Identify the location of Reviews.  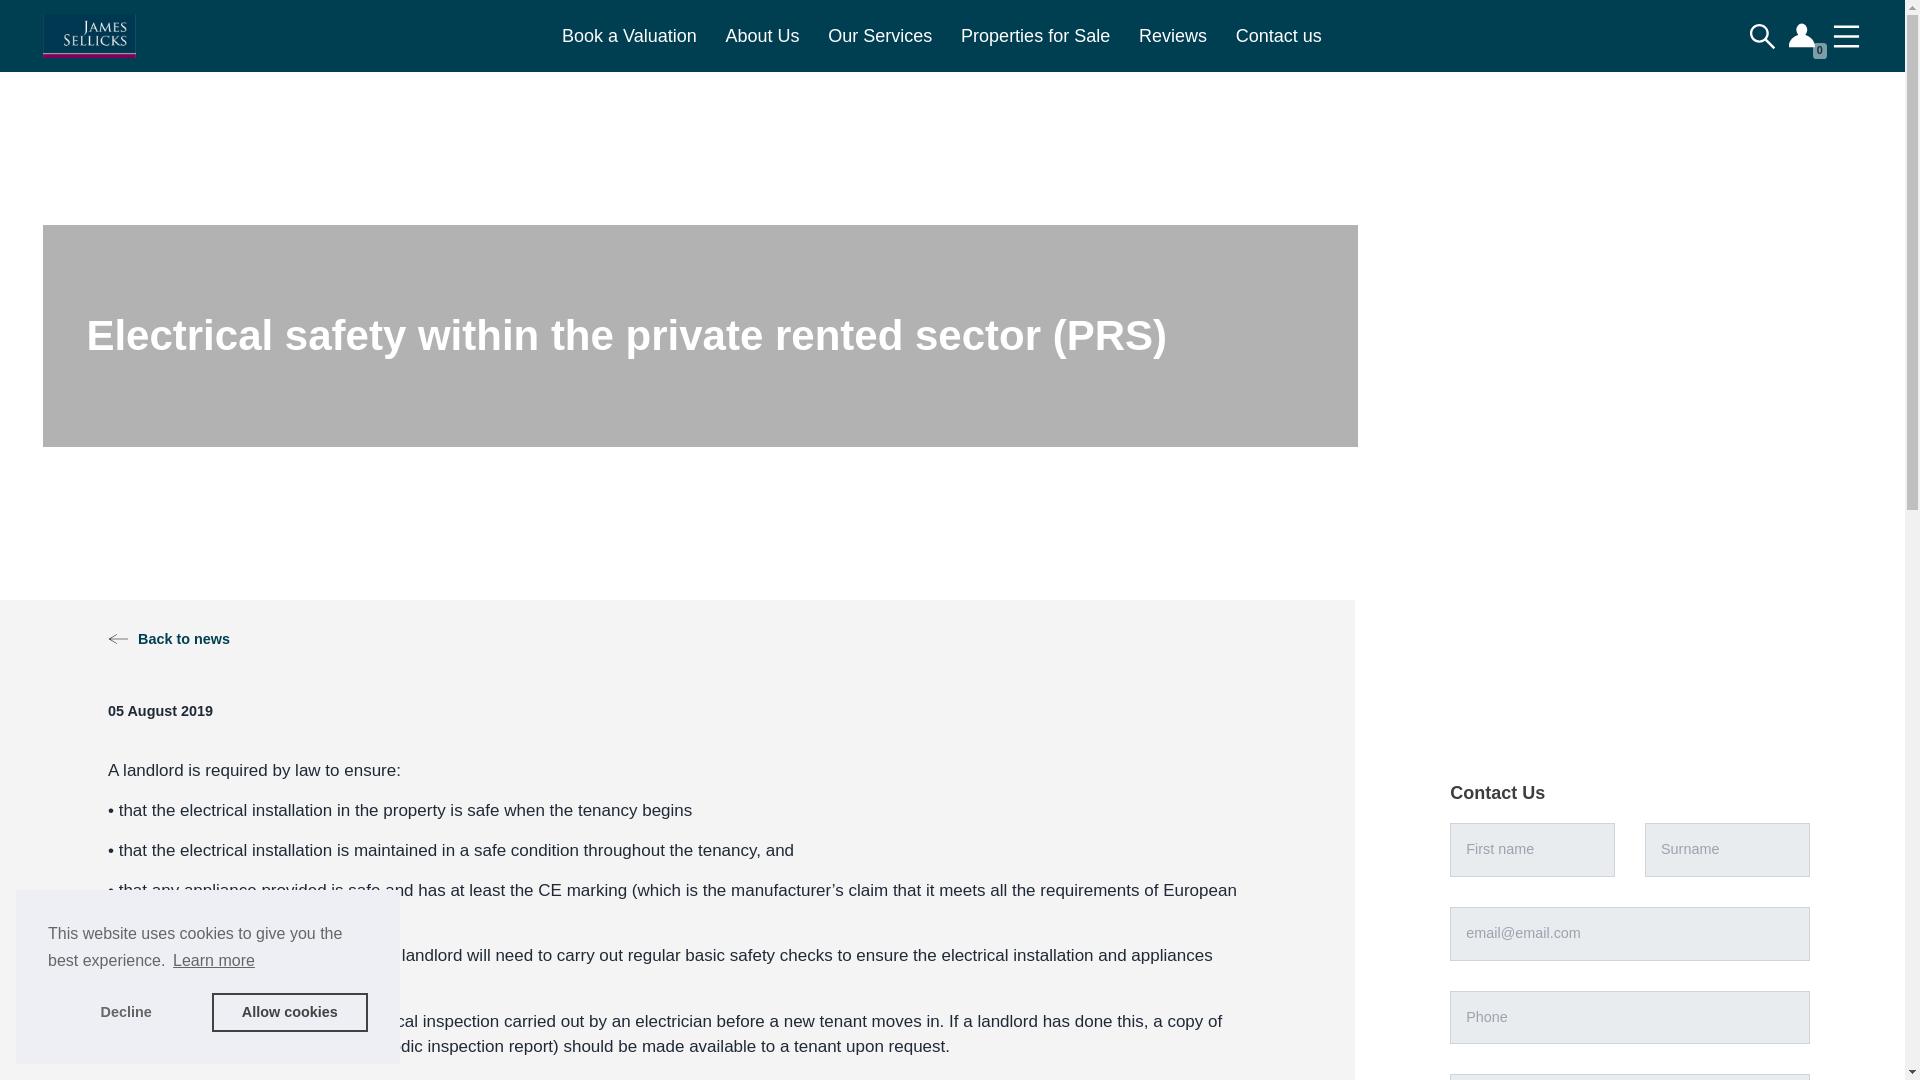
(1172, 36).